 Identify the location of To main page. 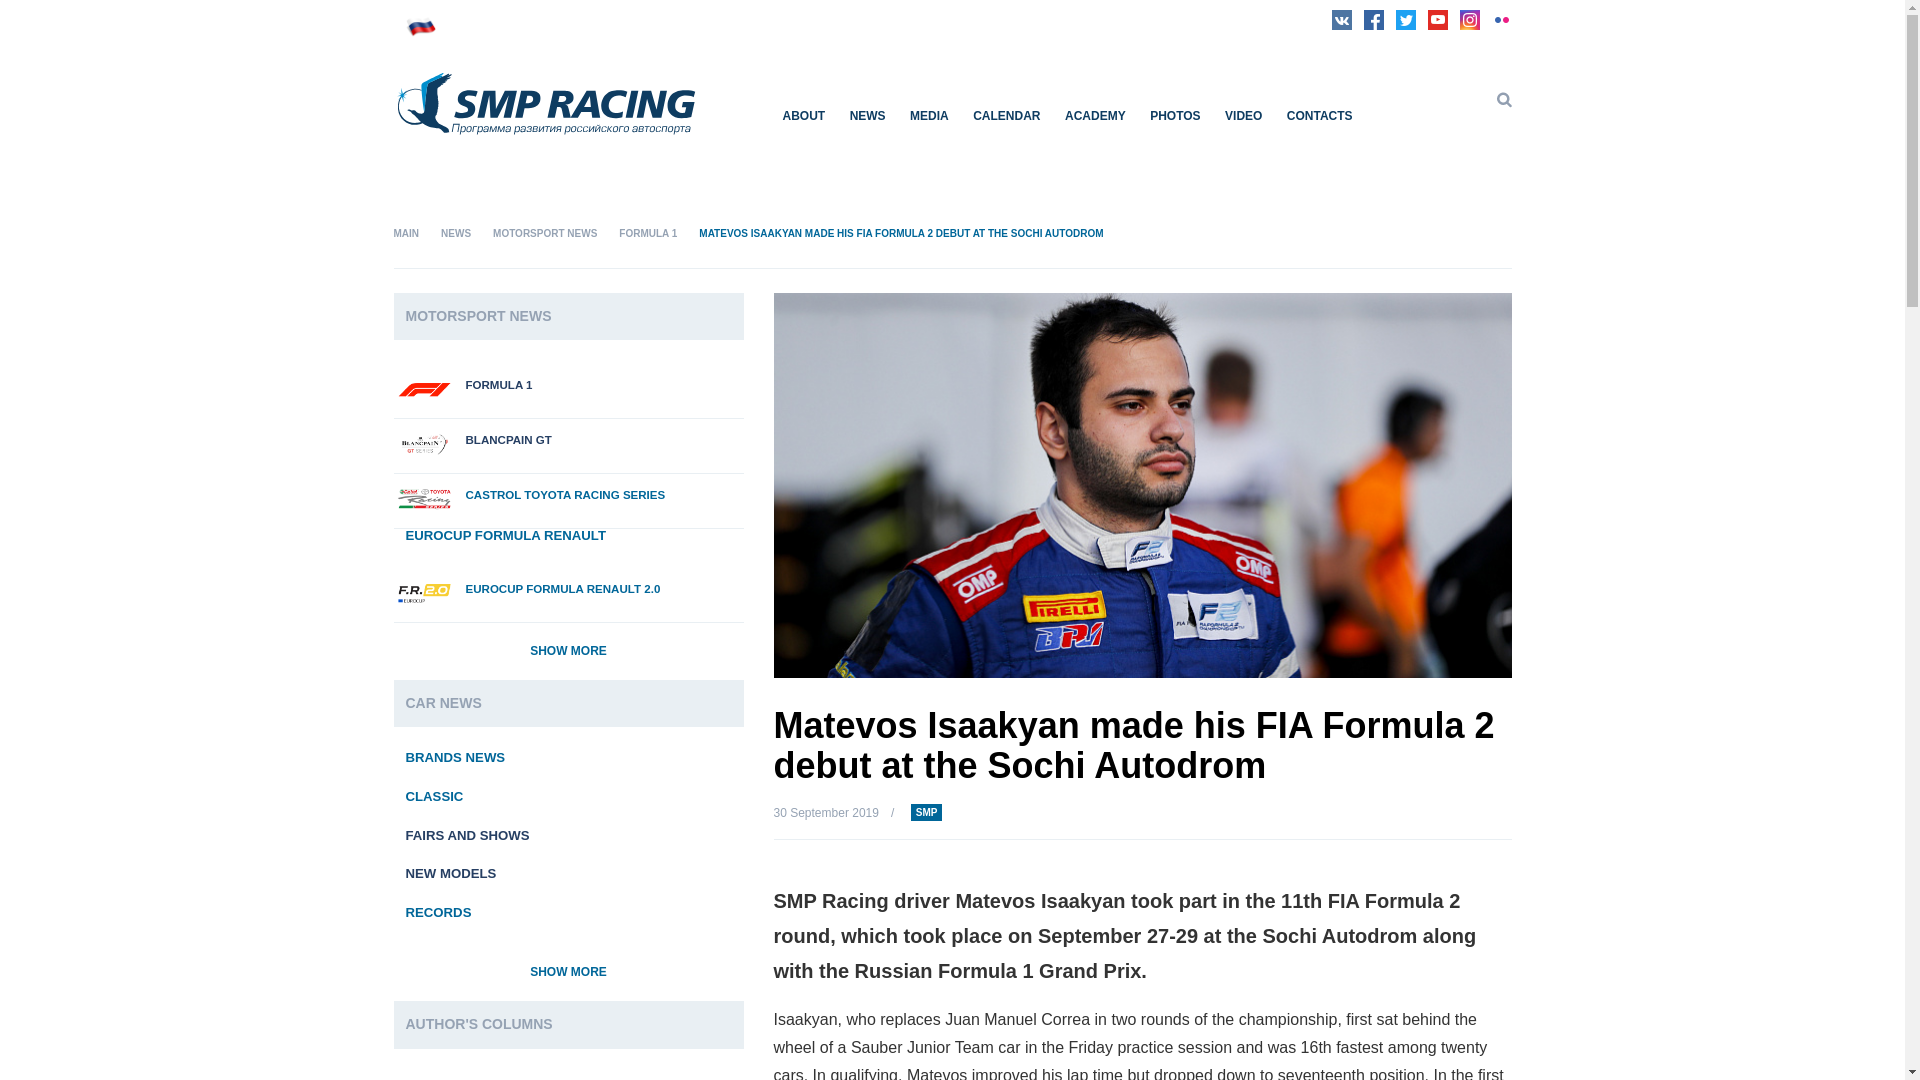
(546, 146).